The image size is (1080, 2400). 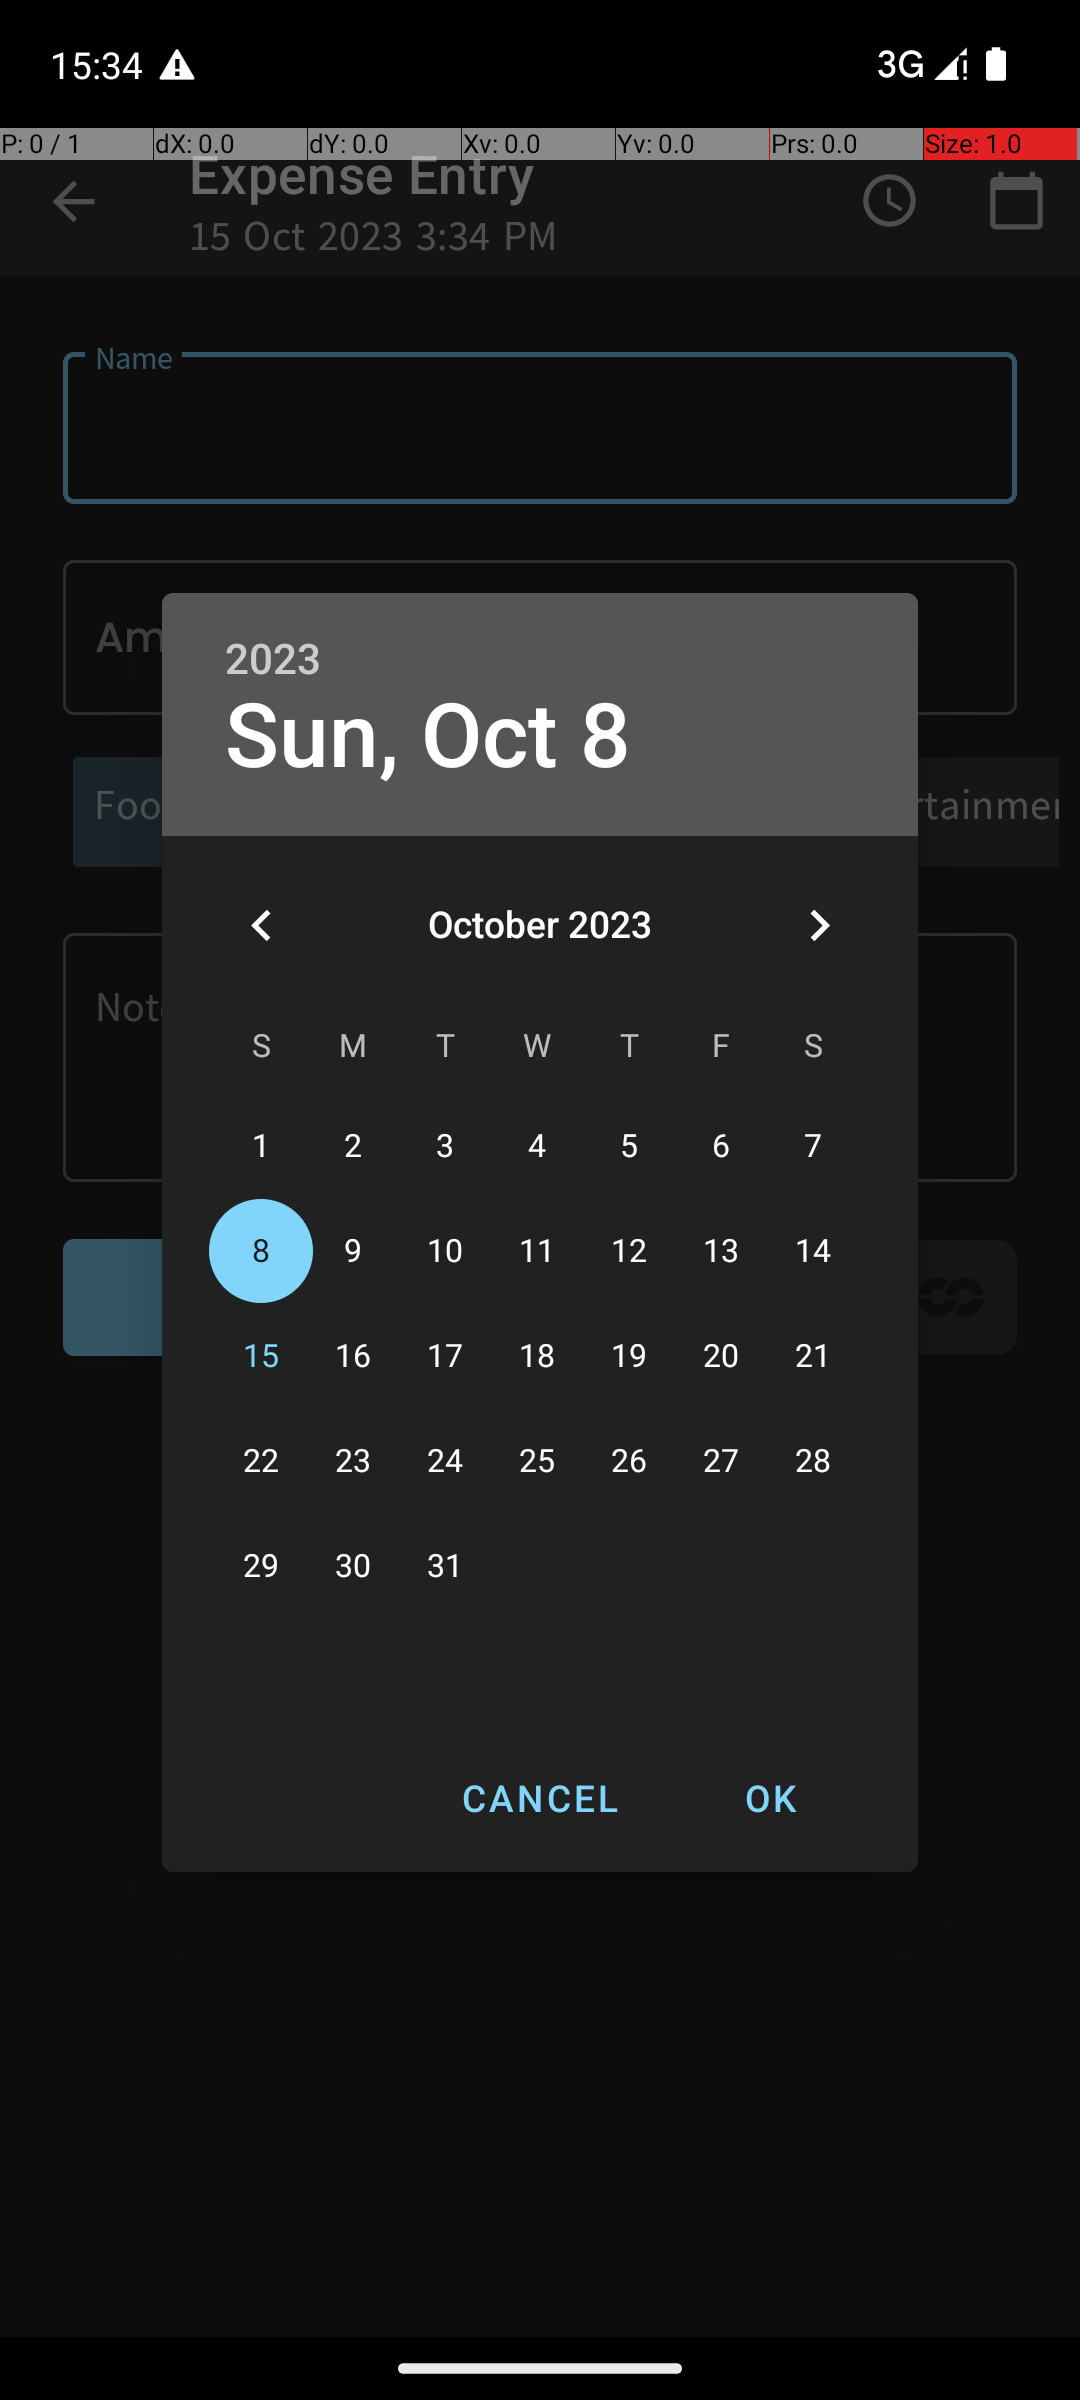 What do you see at coordinates (819, 925) in the screenshot?
I see `Next month` at bounding box center [819, 925].